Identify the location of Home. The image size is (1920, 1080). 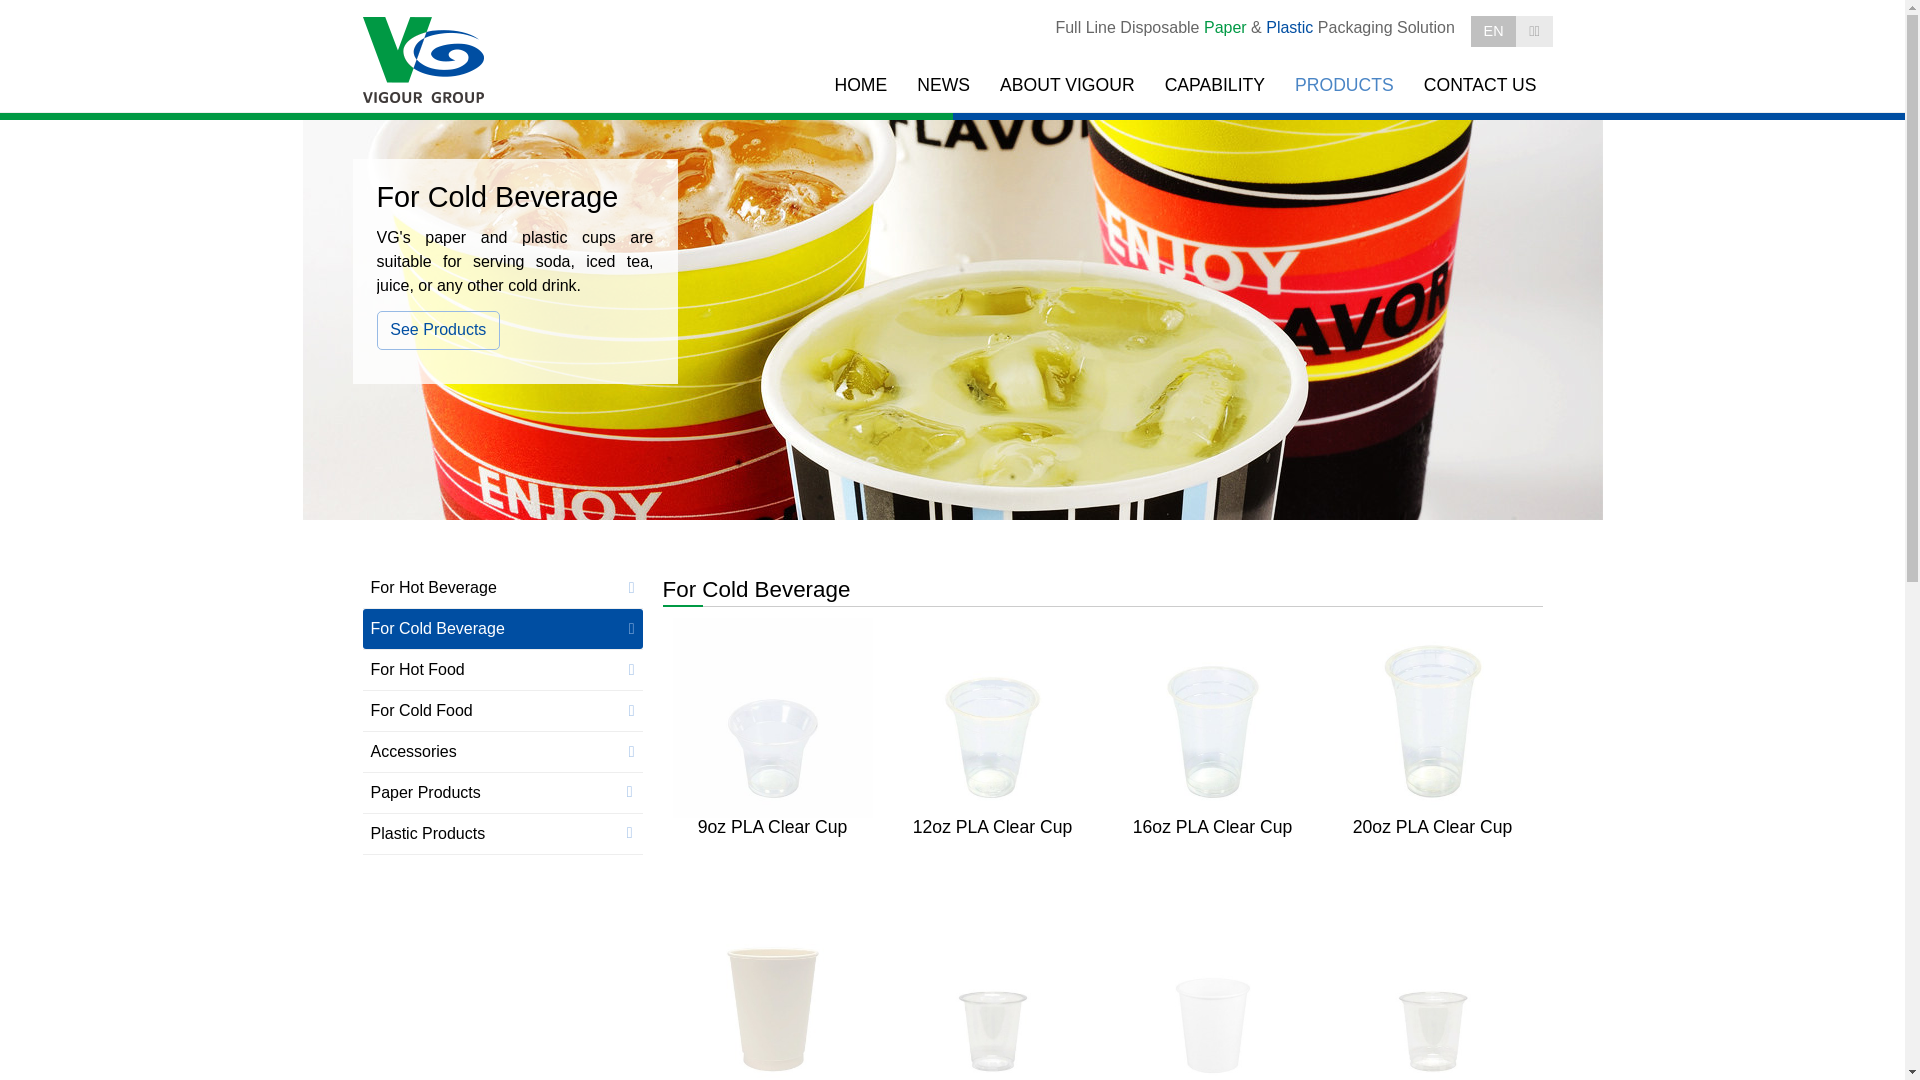
(424, 61).